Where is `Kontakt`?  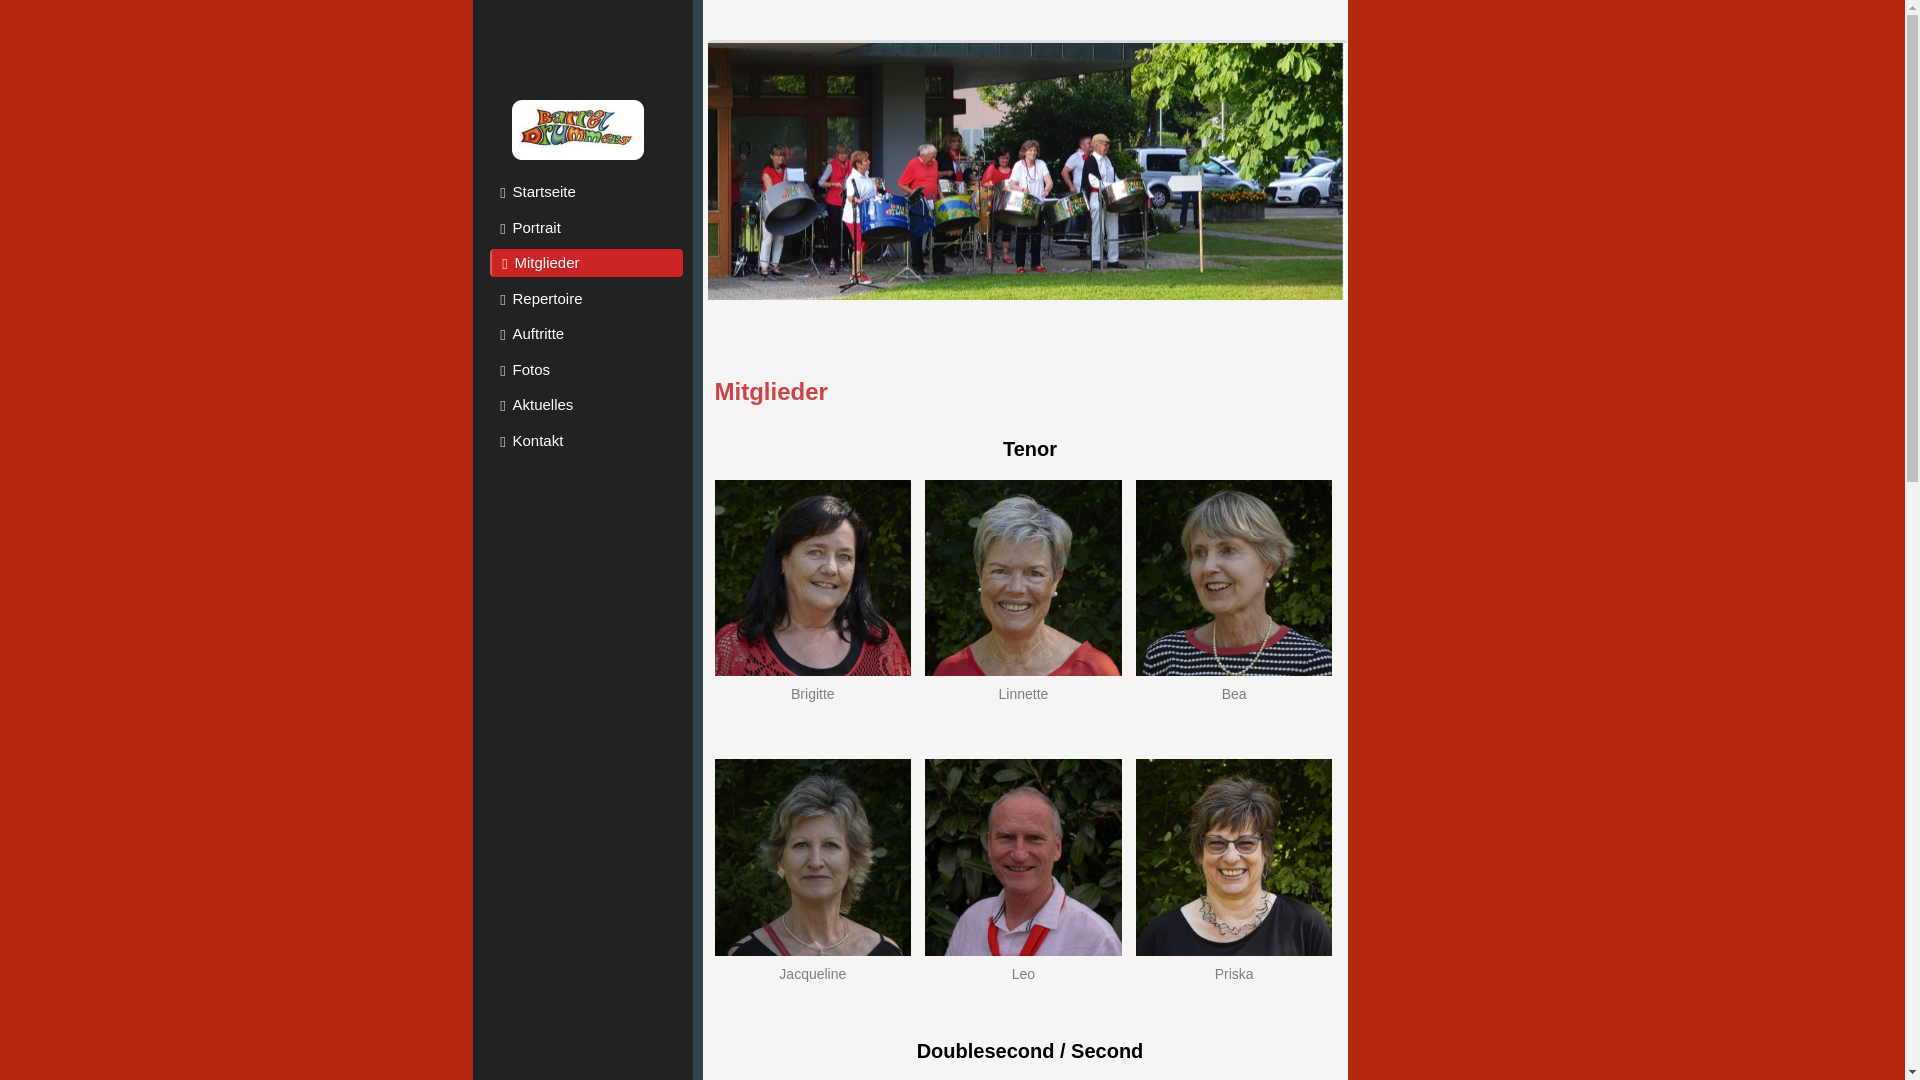
Kontakt is located at coordinates (586, 440).